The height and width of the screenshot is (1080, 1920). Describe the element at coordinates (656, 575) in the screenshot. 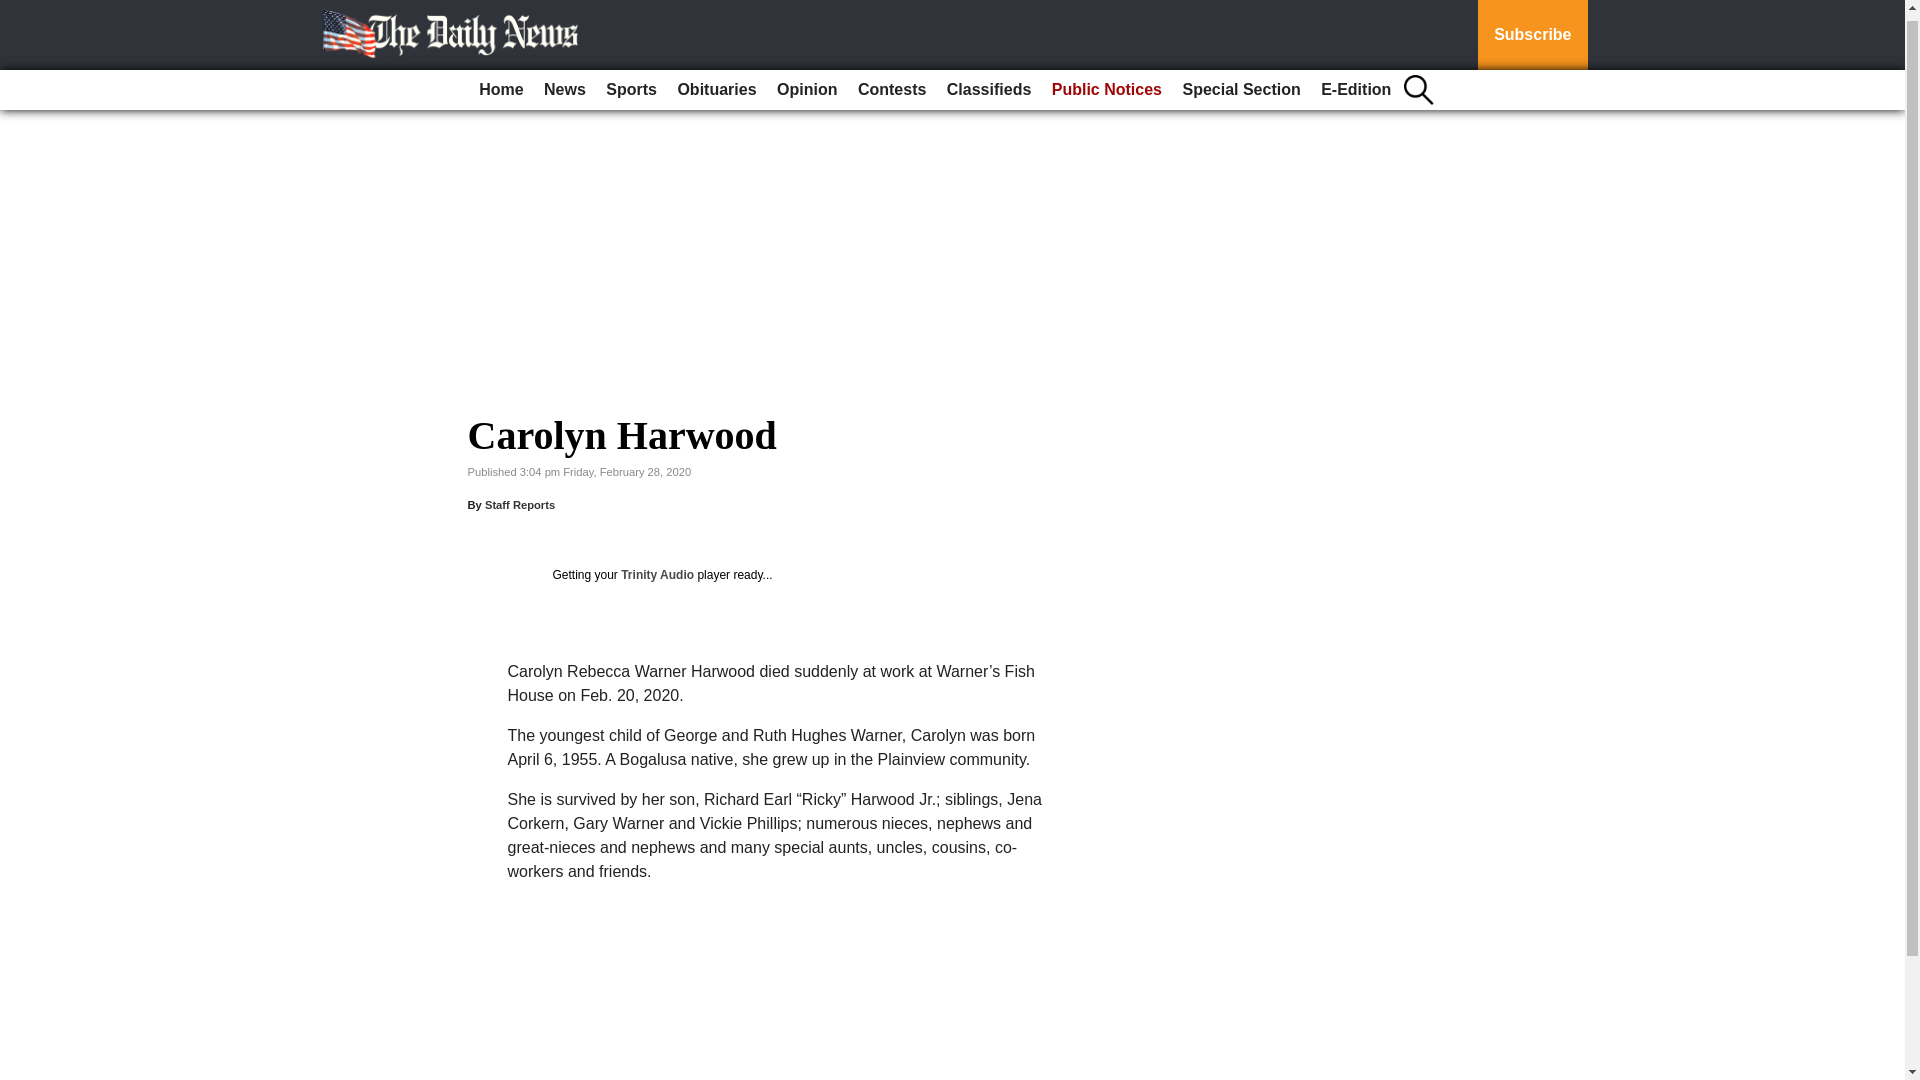

I see `Trinity Audio` at that location.